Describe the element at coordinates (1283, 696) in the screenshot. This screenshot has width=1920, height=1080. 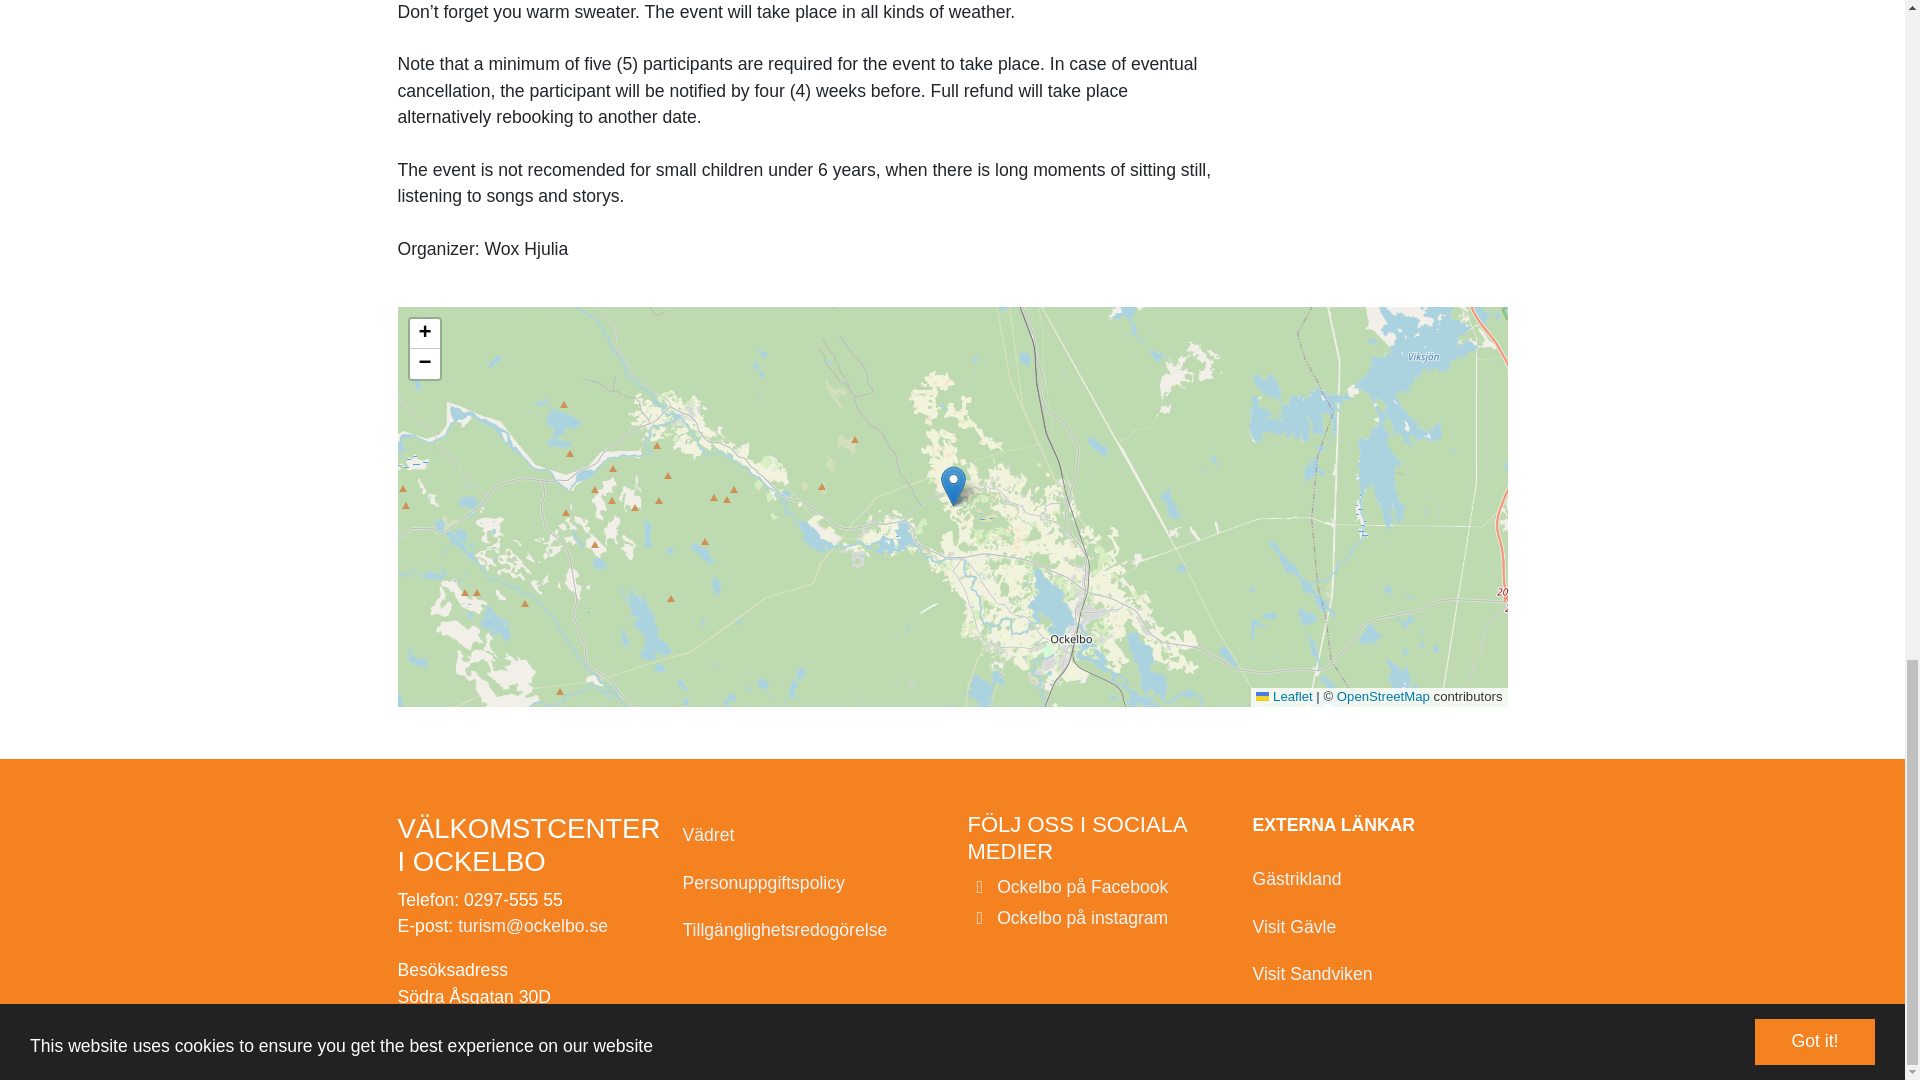
I see `A JavaScript library for interactive maps` at that location.